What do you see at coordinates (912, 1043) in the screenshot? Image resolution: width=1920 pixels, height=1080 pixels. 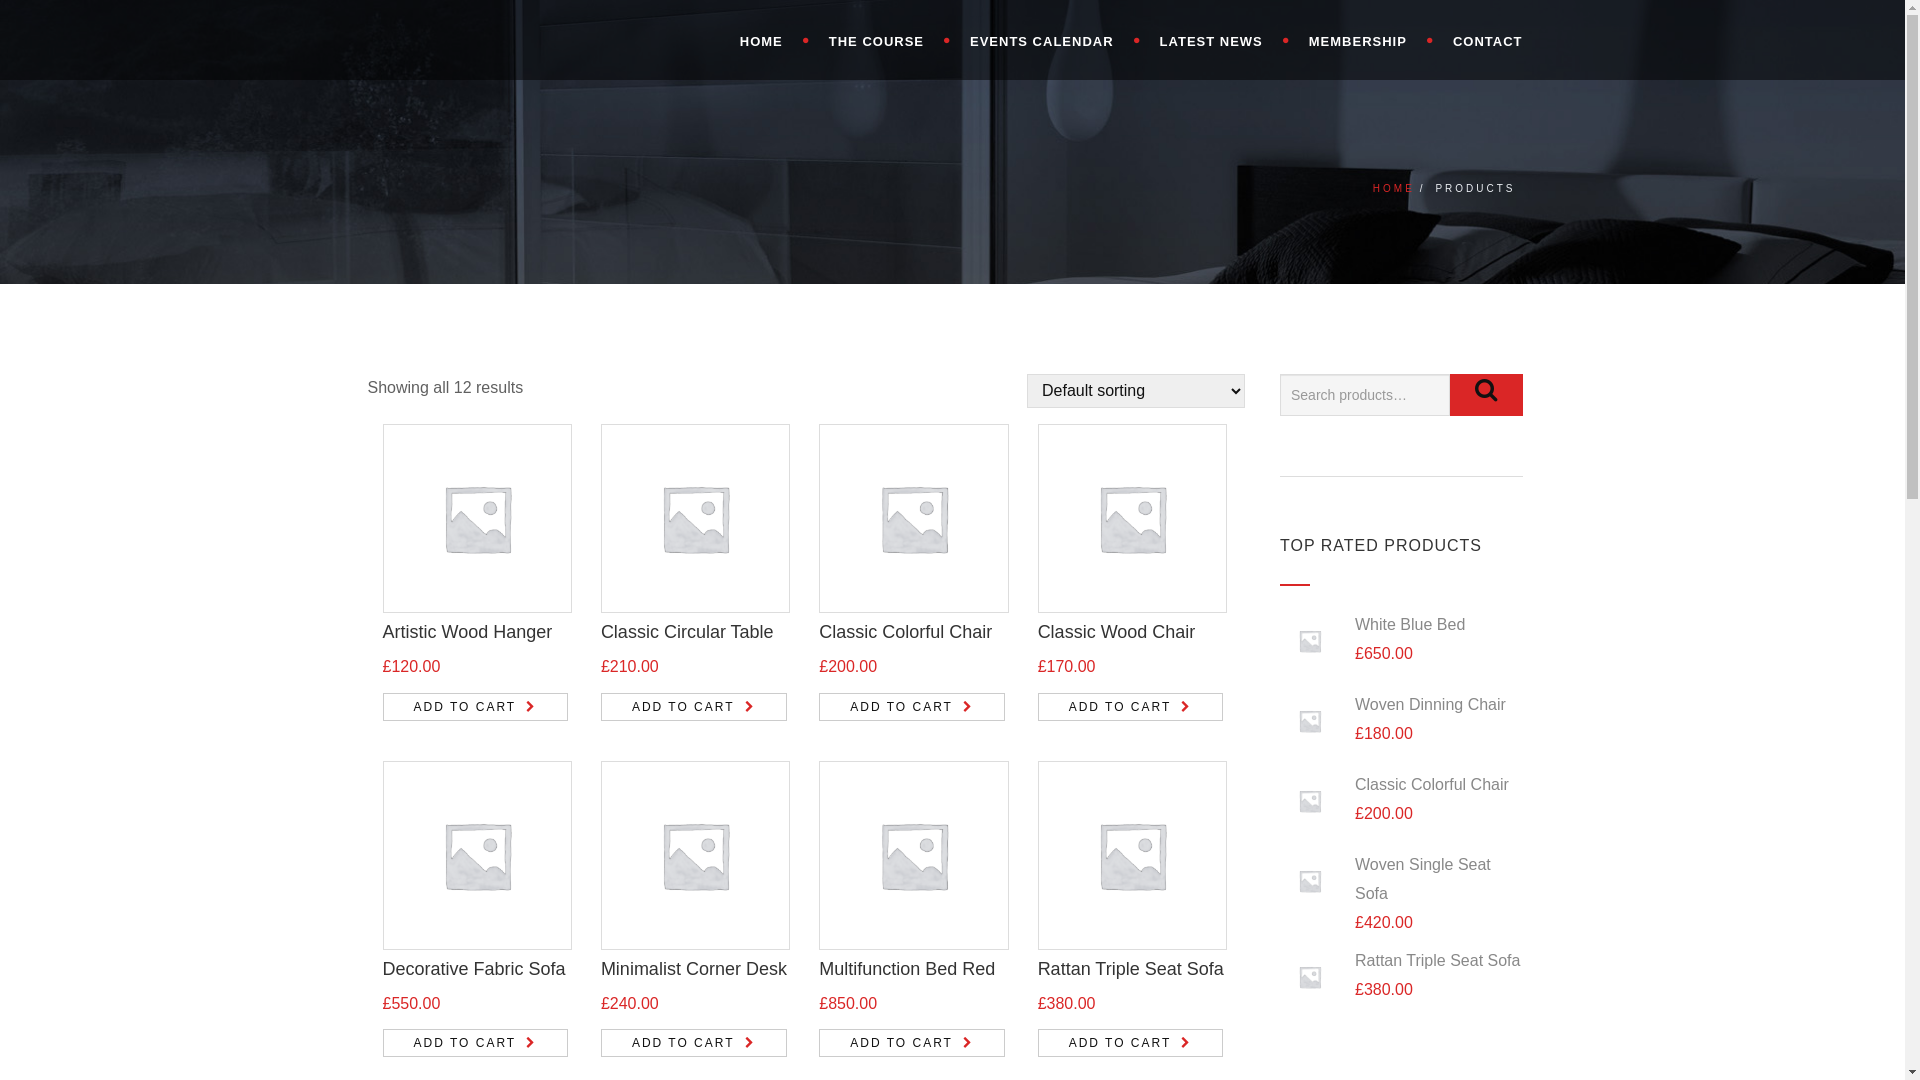 I see `ADD TO CART` at bounding box center [912, 1043].